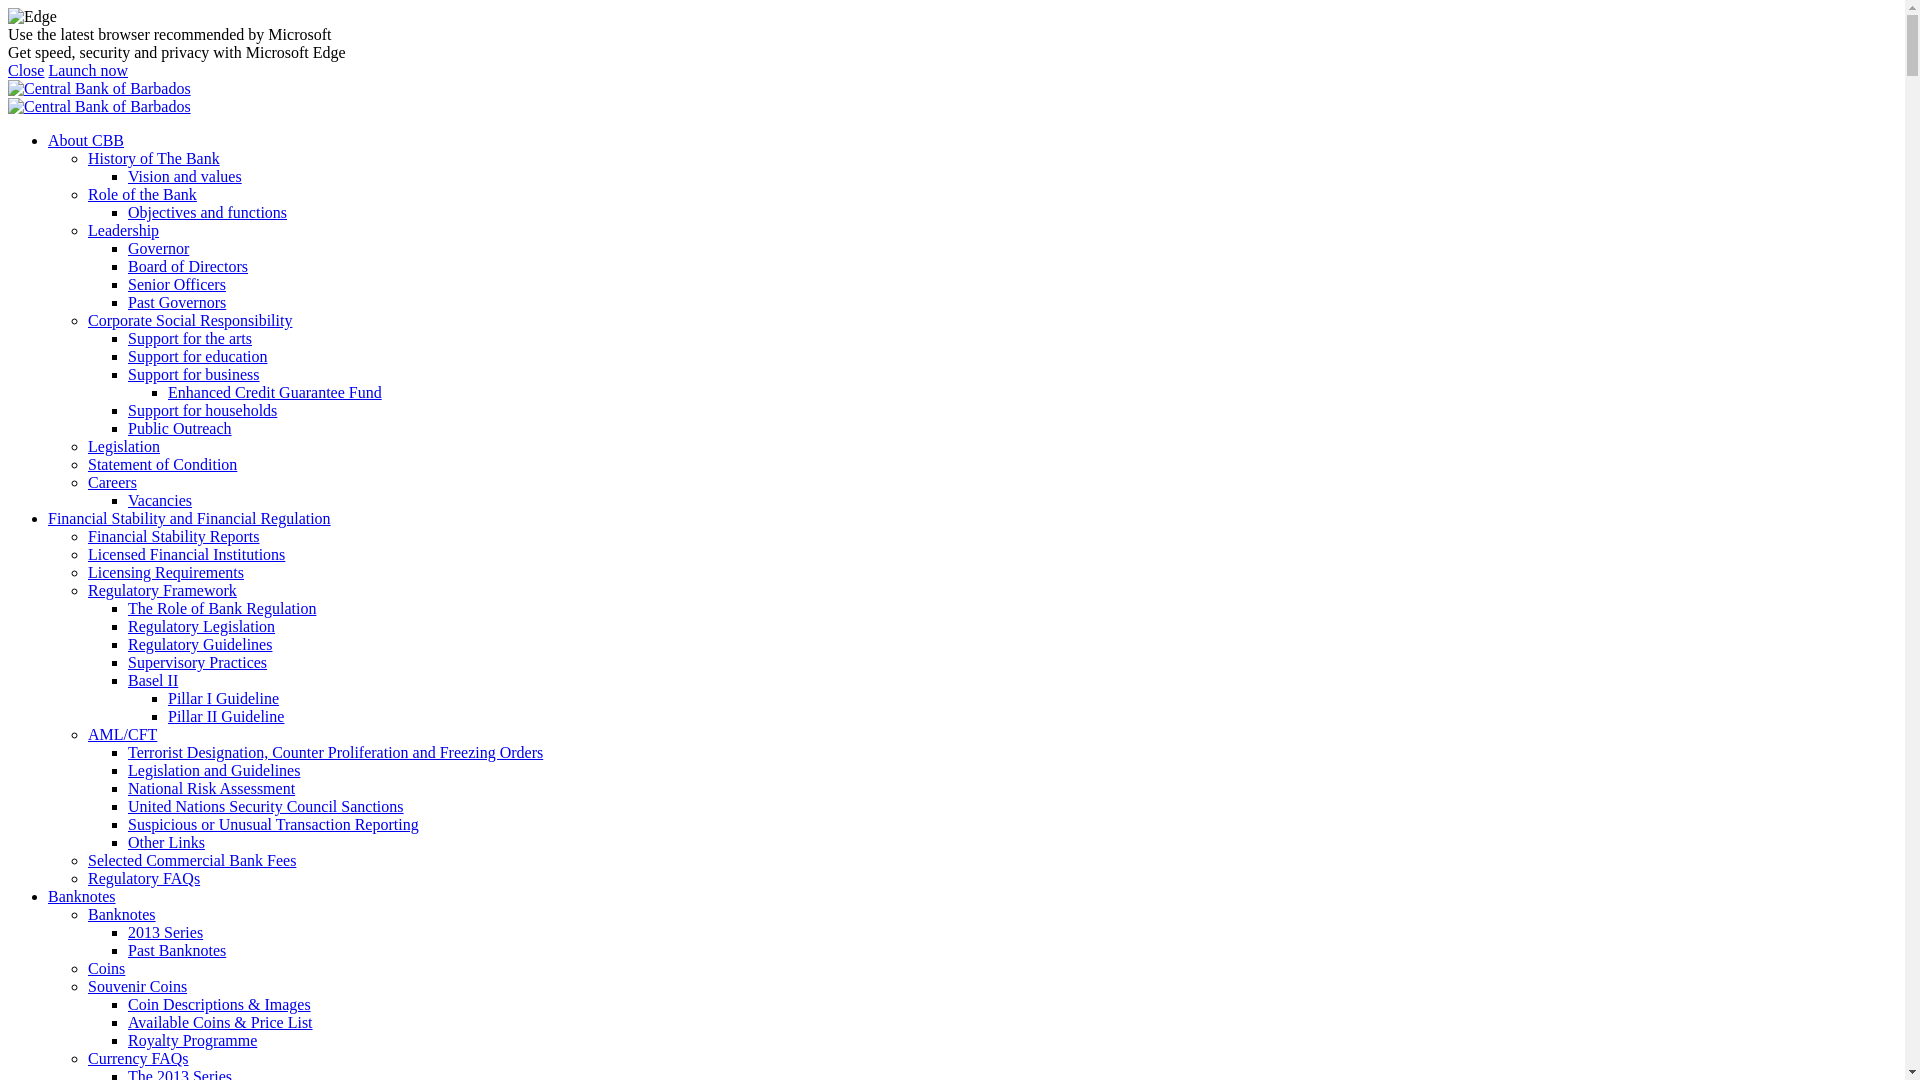 The height and width of the screenshot is (1080, 1920). Describe the element at coordinates (202, 410) in the screenshot. I see `Support for households` at that location.